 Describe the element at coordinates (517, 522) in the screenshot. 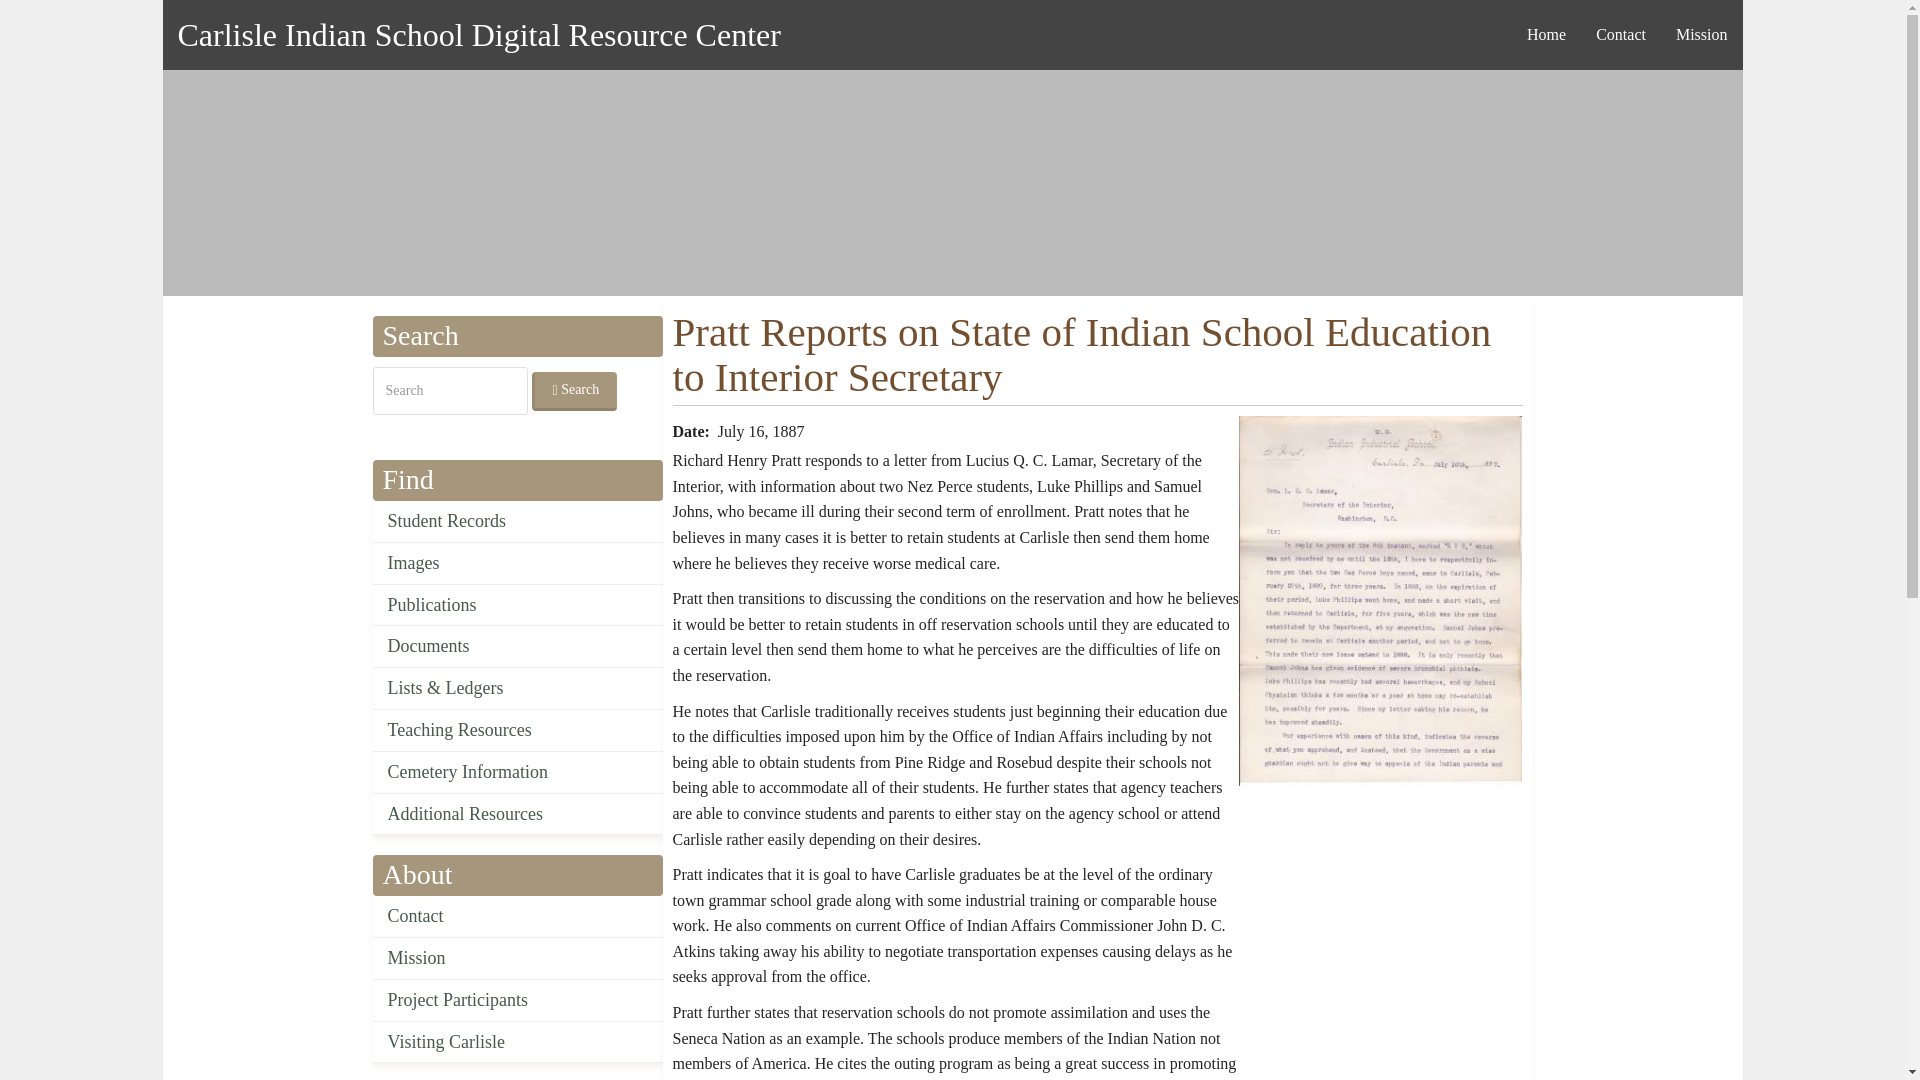

I see `Student Records` at that location.